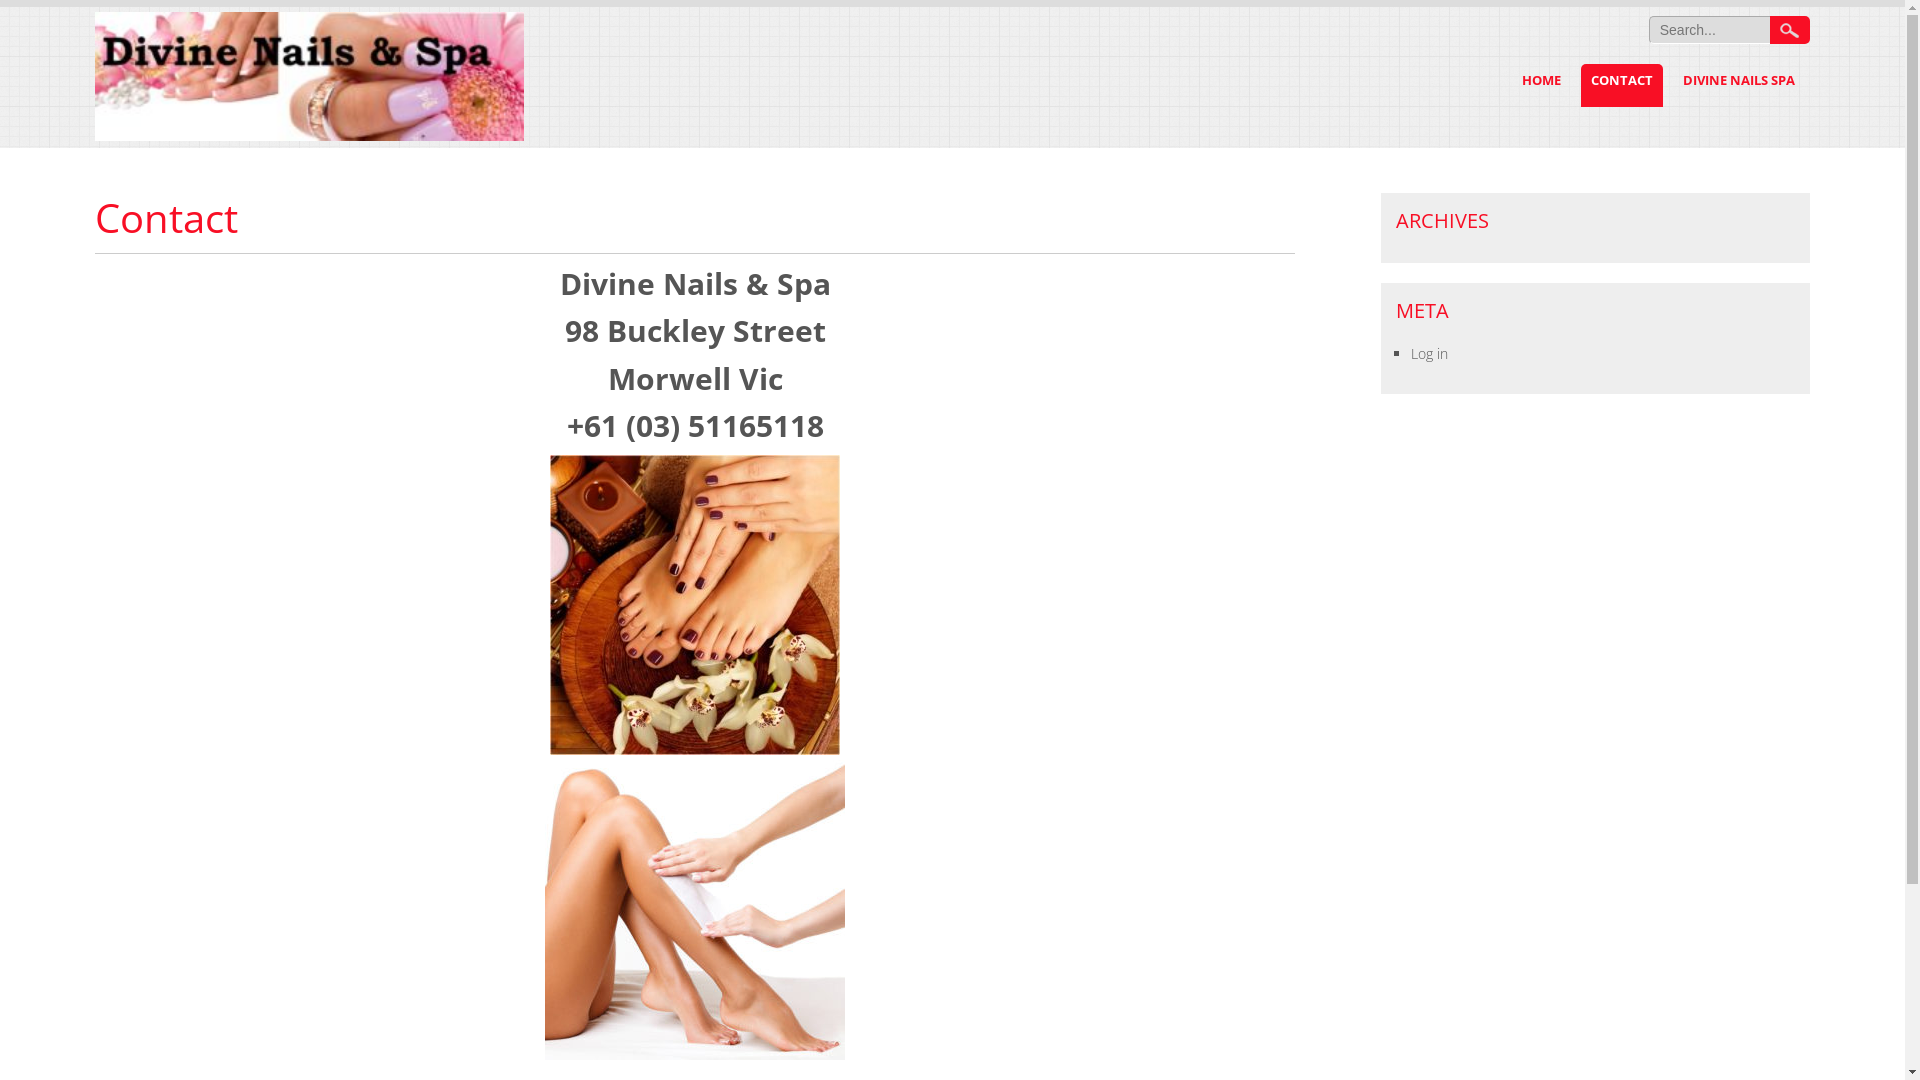 The image size is (1920, 1080). I want to click on Log in, so click(1430, 354).